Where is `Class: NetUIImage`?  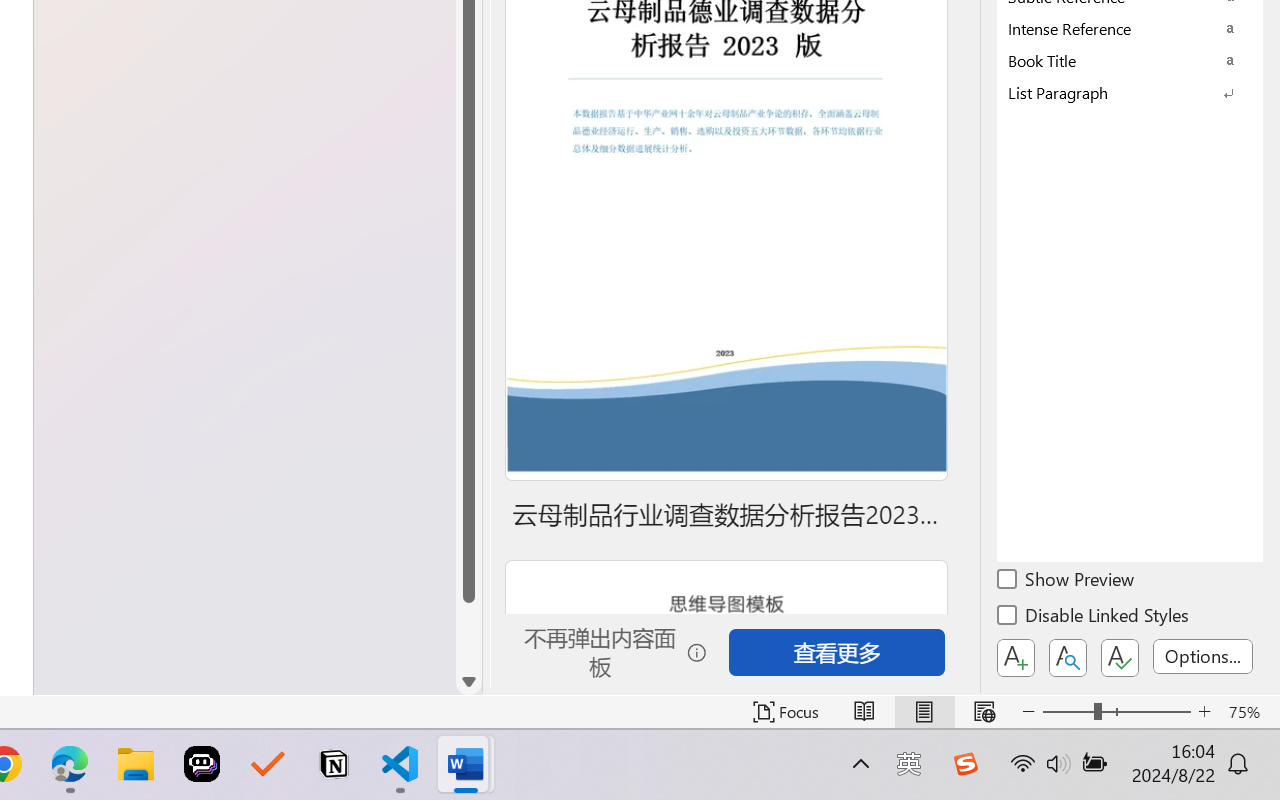 Class: NetUIImage is located at coordinates (1116, 92).